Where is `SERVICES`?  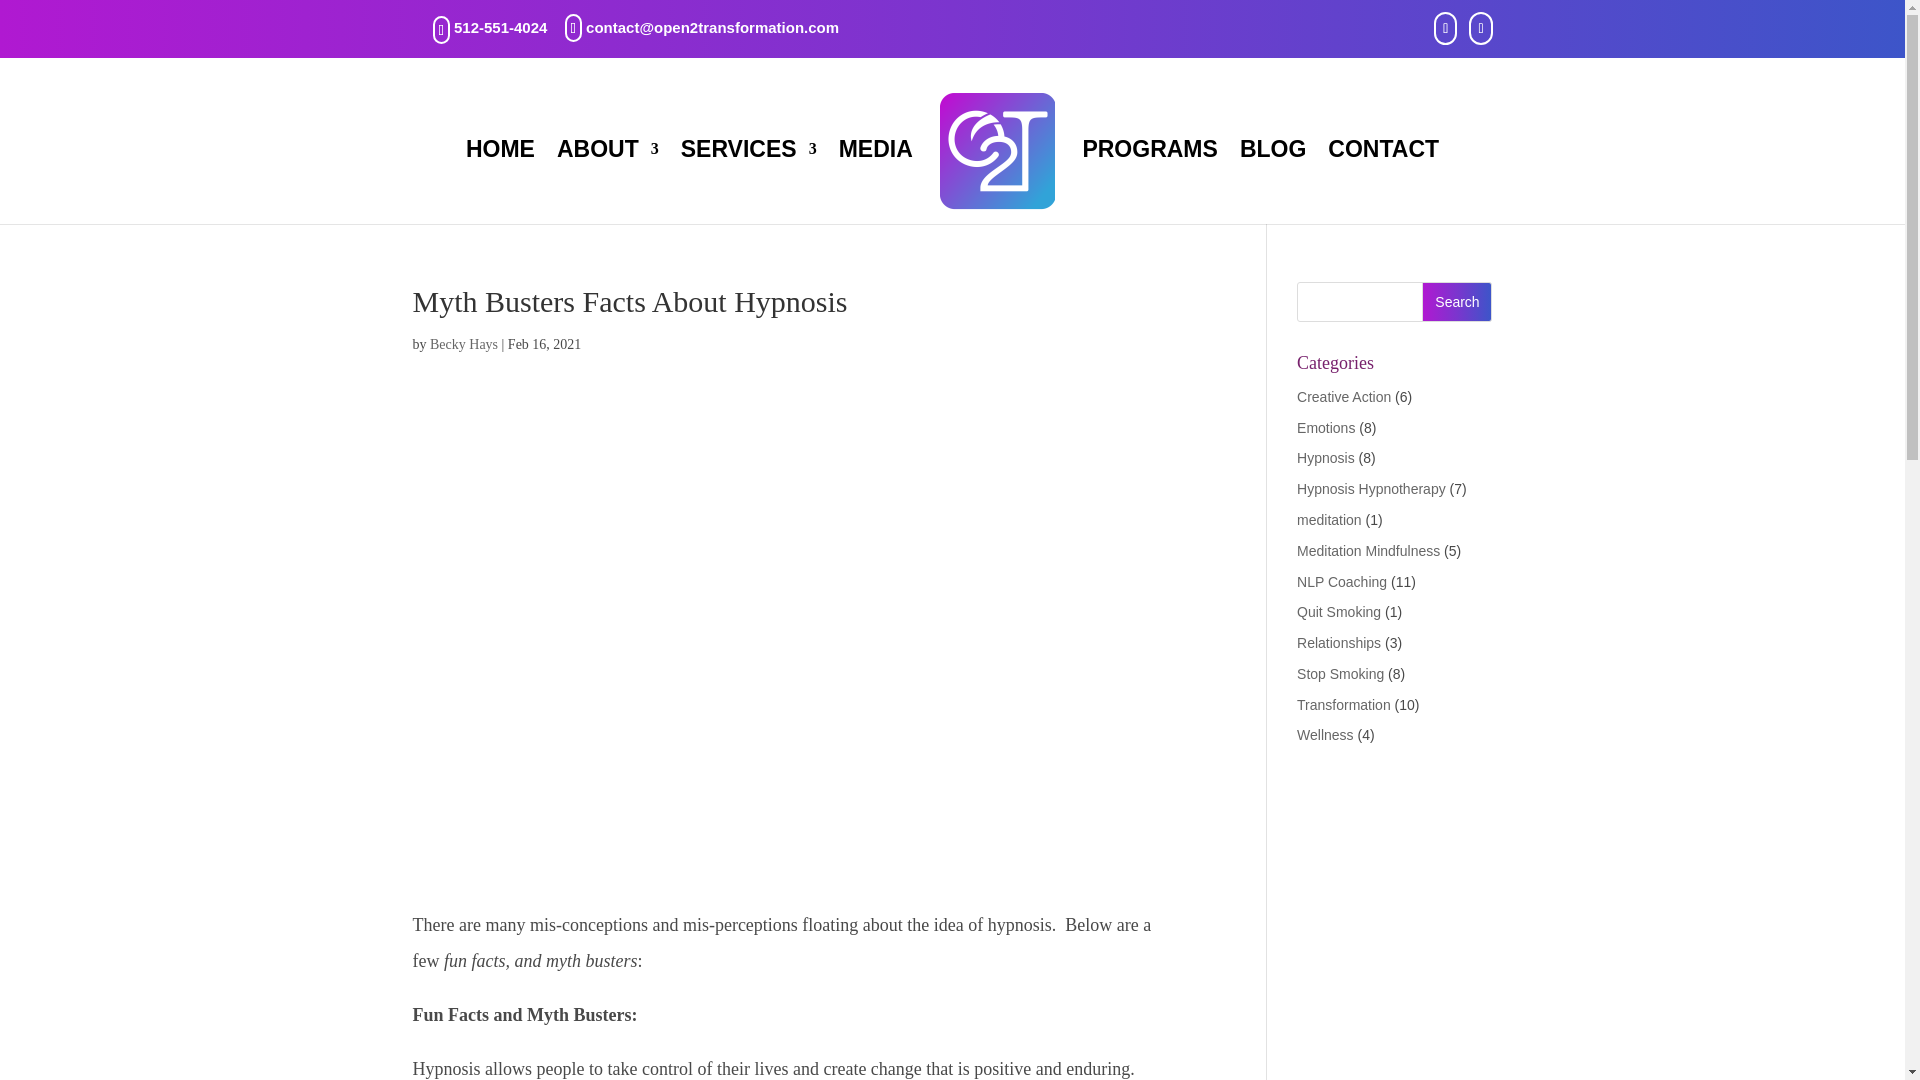
SERVICES is located at coordinates (749, 182).